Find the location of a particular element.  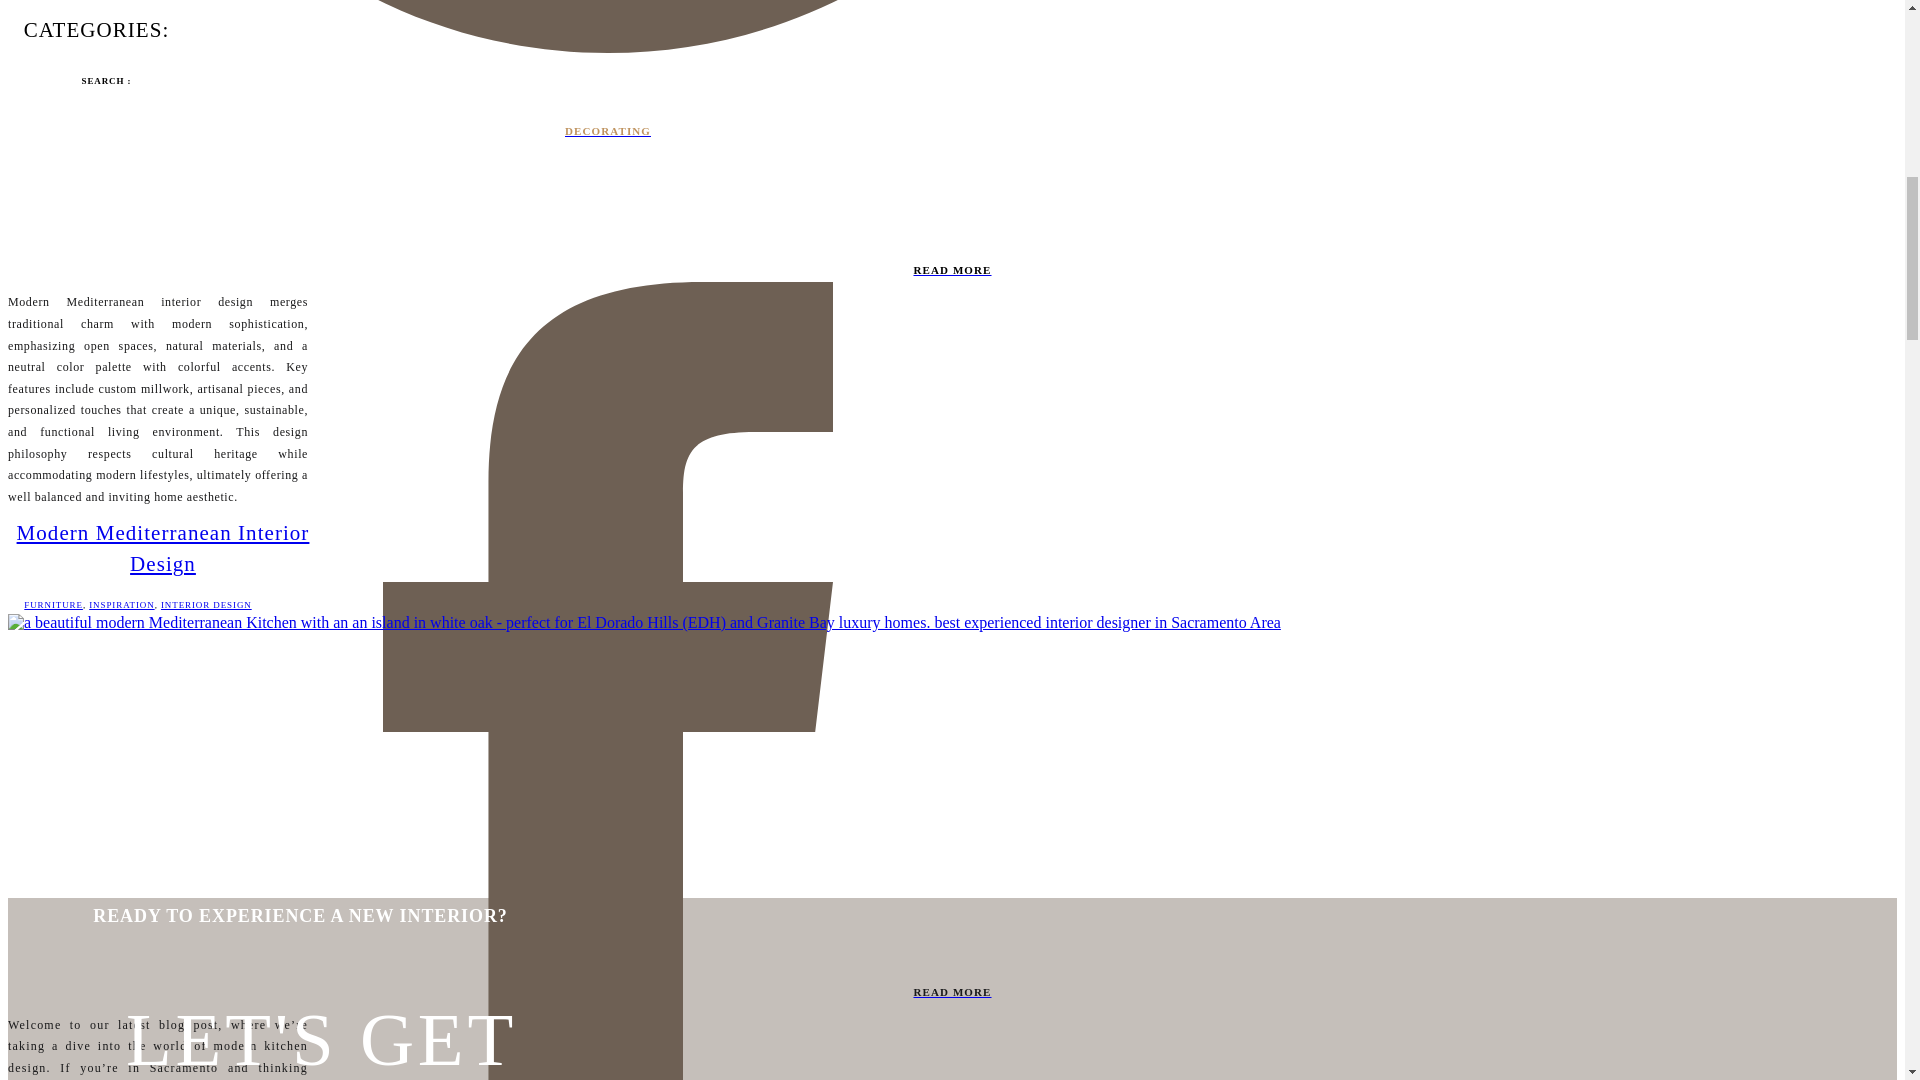

Modern Mediterranean Interior Design is located at coordinates (163, 548).